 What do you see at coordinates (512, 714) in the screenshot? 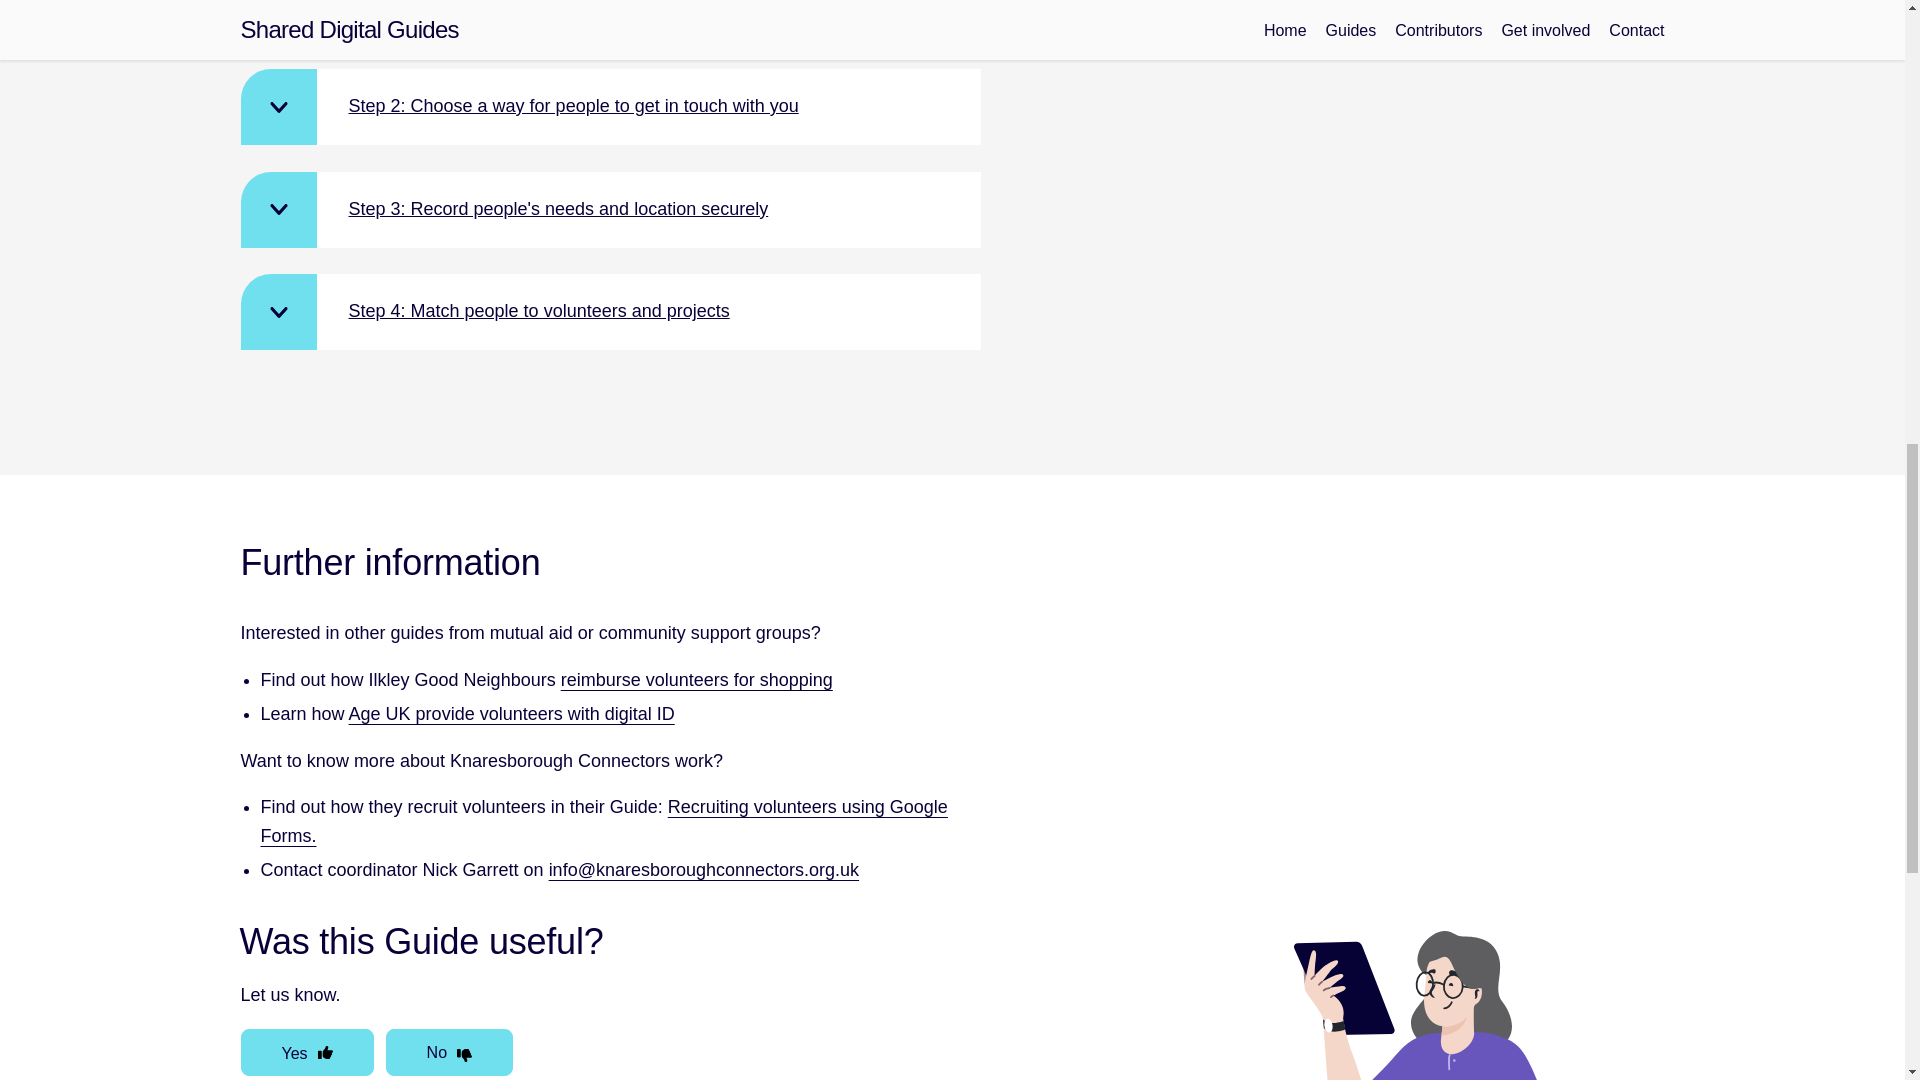
I see `Age UK provide volunteers with digital ID` at bounding box center [512, 714].